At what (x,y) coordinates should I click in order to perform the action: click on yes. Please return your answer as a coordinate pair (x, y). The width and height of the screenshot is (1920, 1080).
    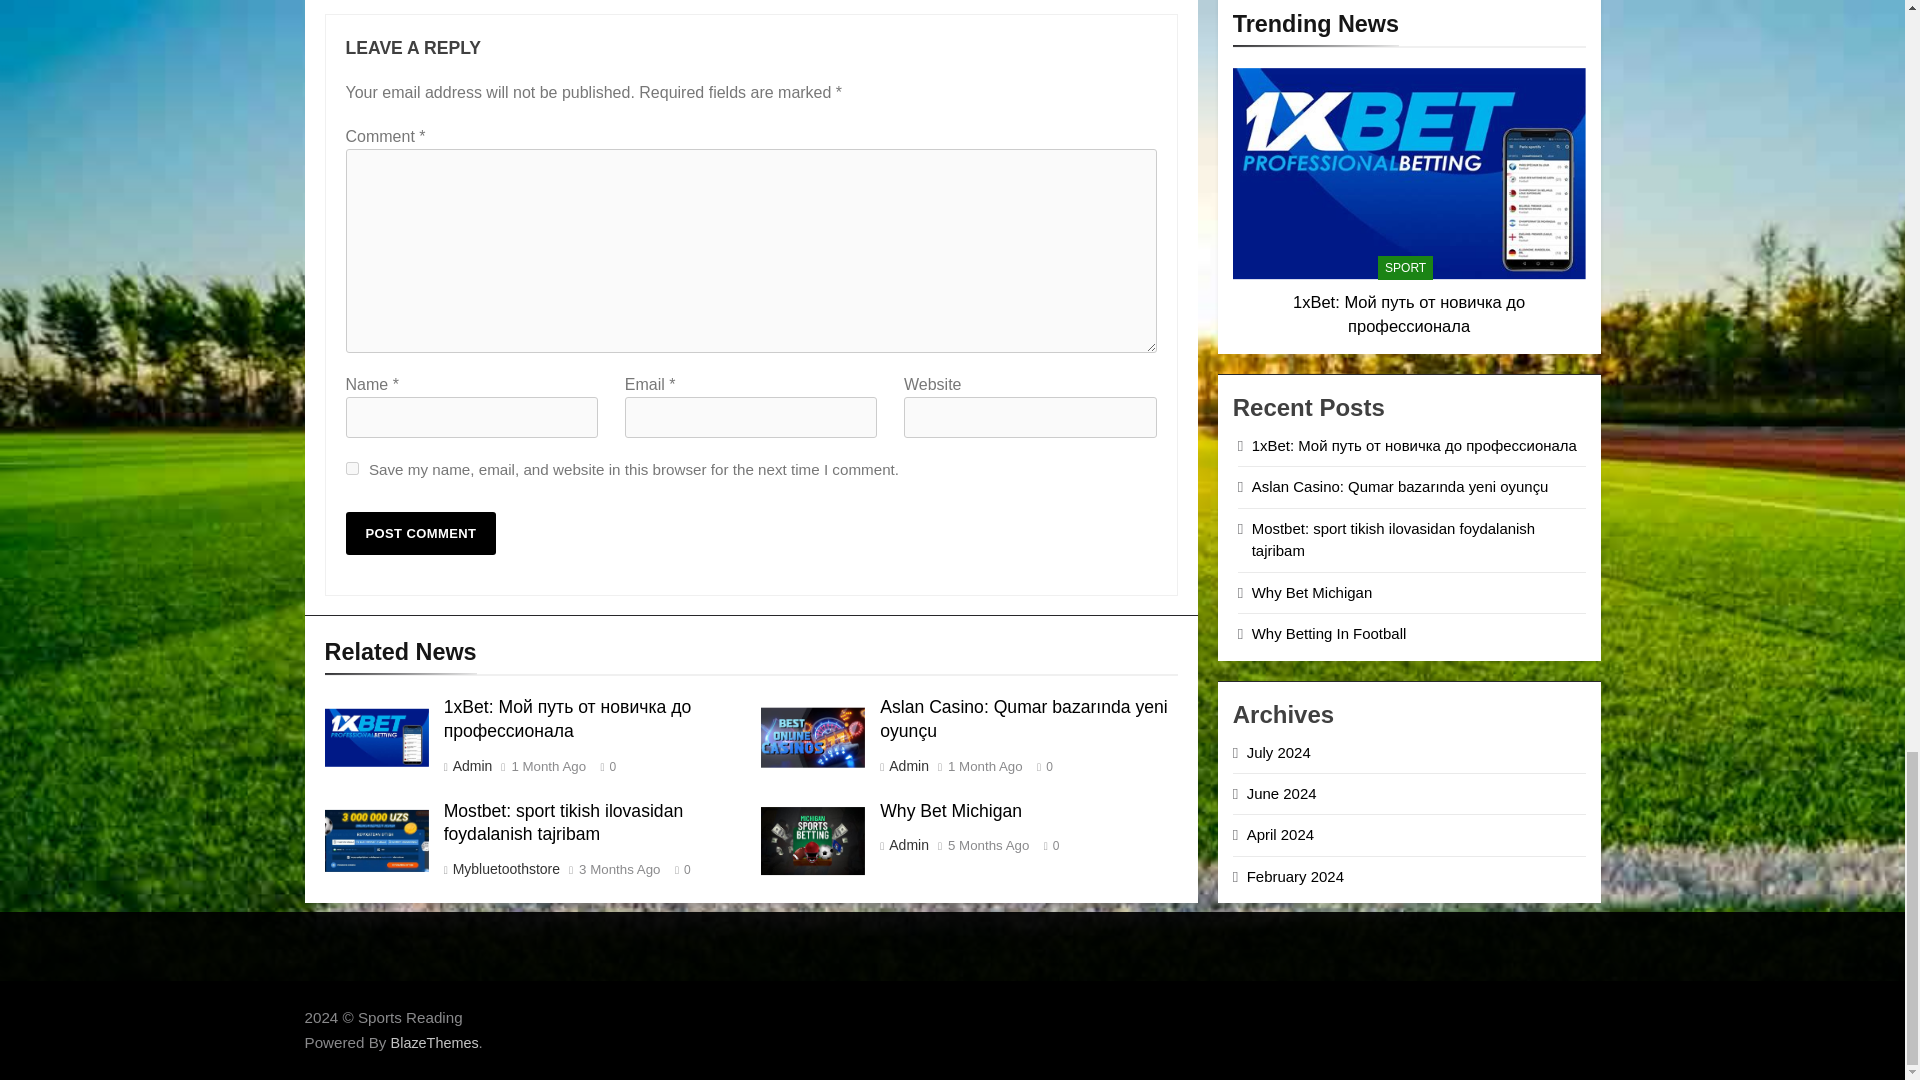
    Looking at the image, I should click on (352, 468).